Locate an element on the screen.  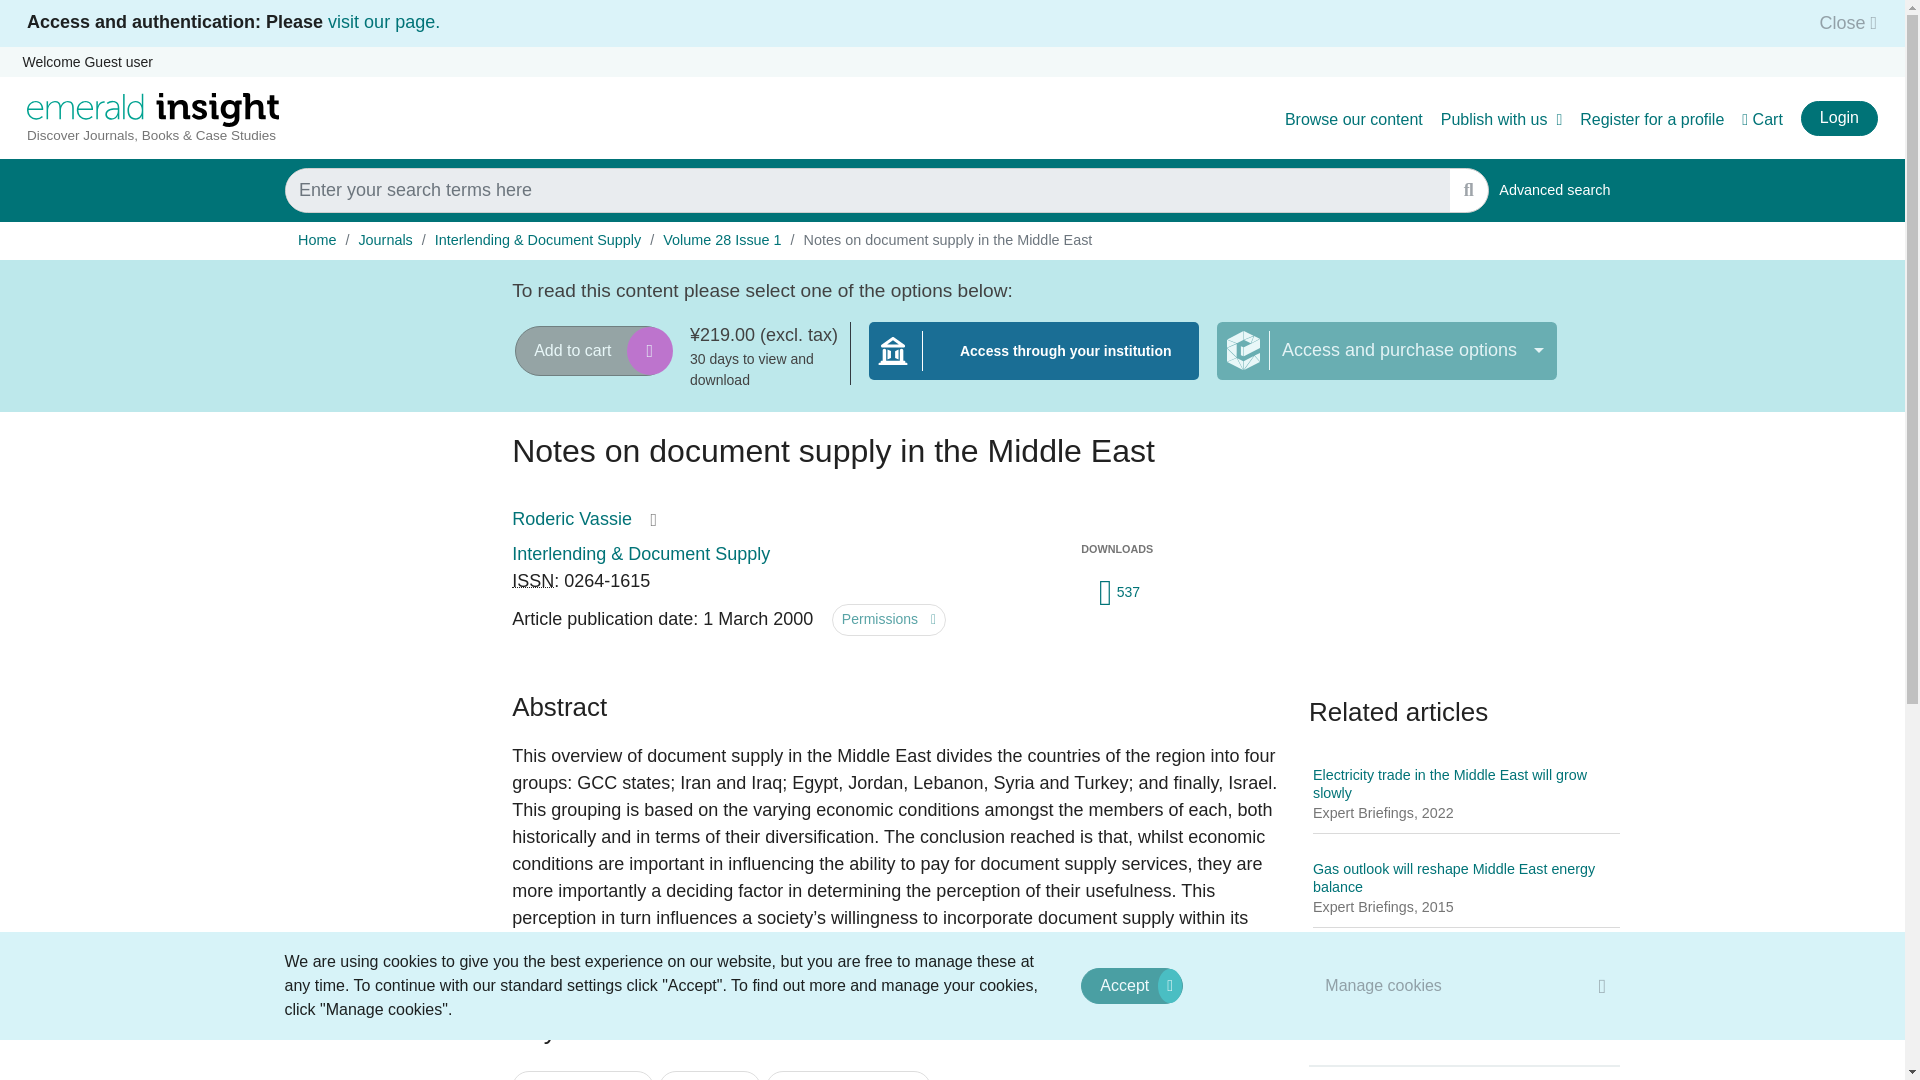
Manage cookies is located at coordinates (1384, 985).